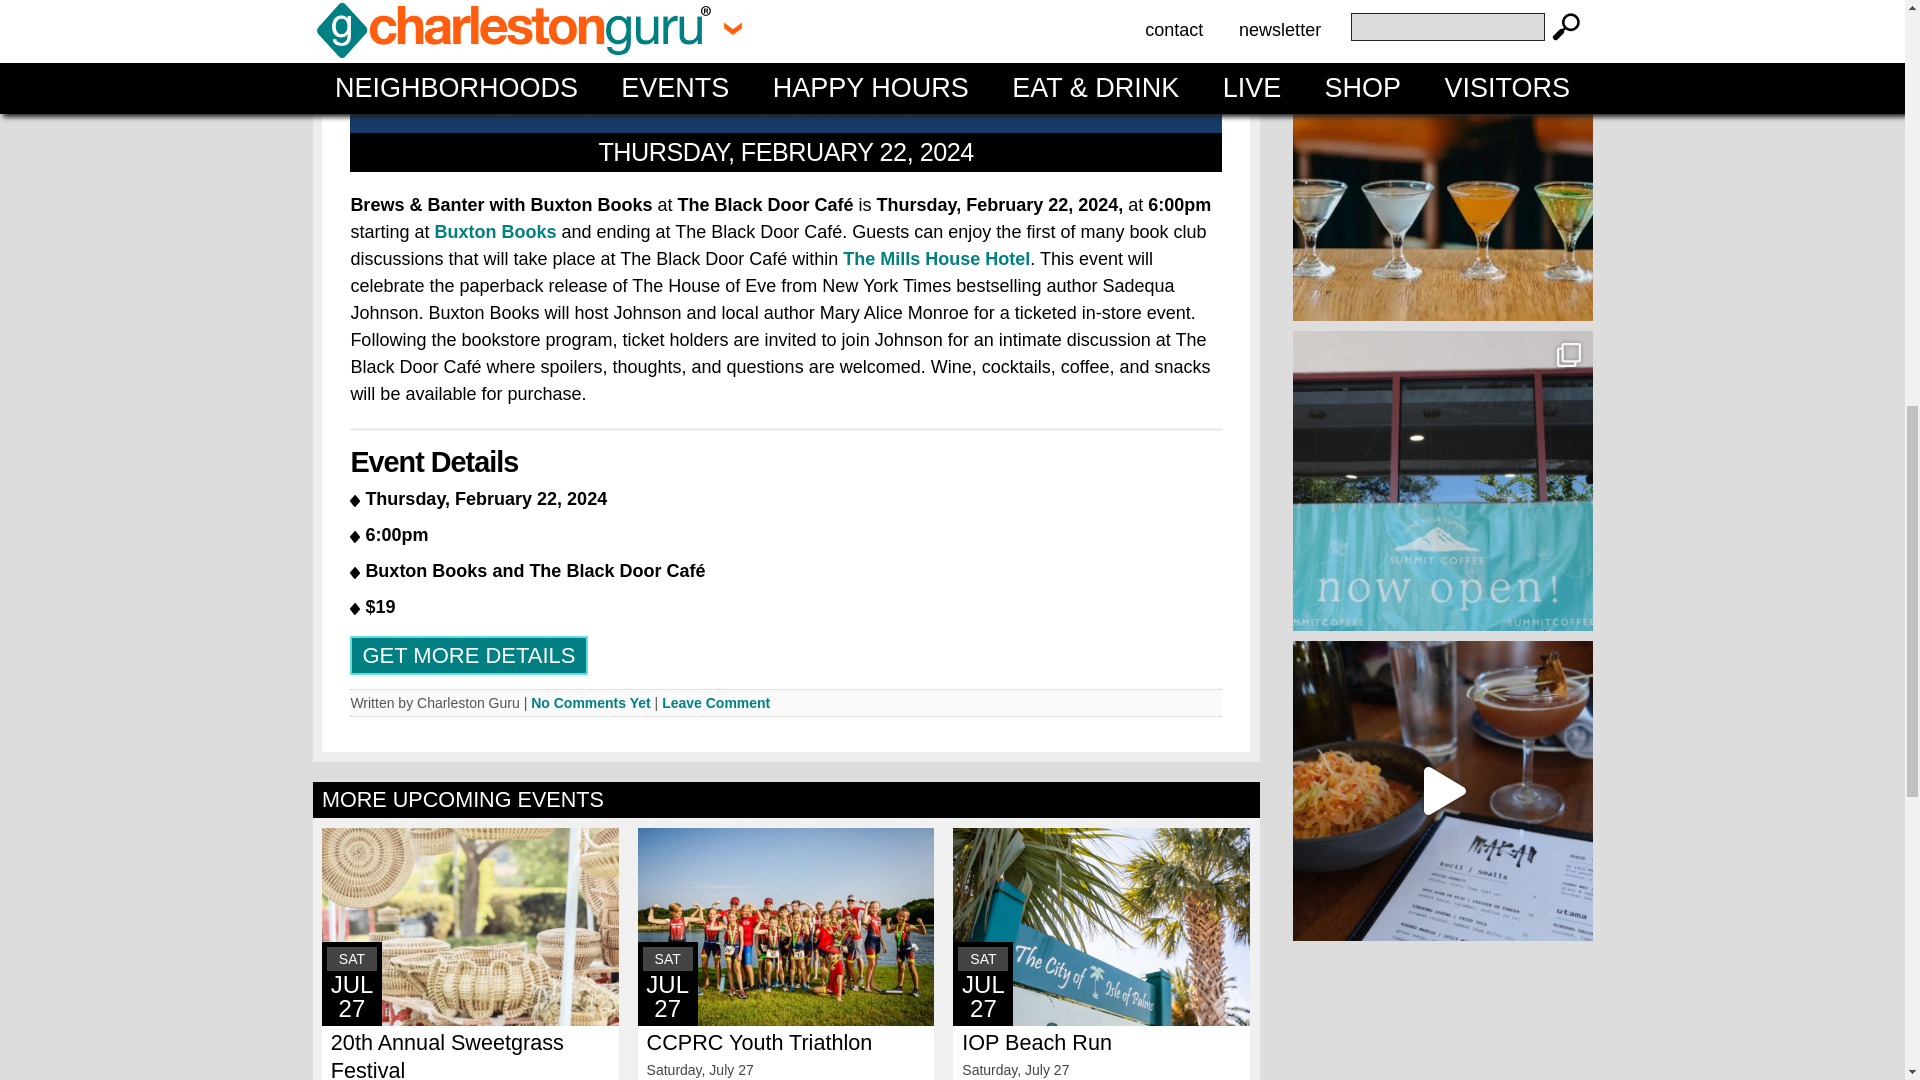 Image resolution: width=1920 pixels, height=1080 pixels. Describe the element at coordinates (492, 232) in the screenshot. I see `Buxton Books` at that location.